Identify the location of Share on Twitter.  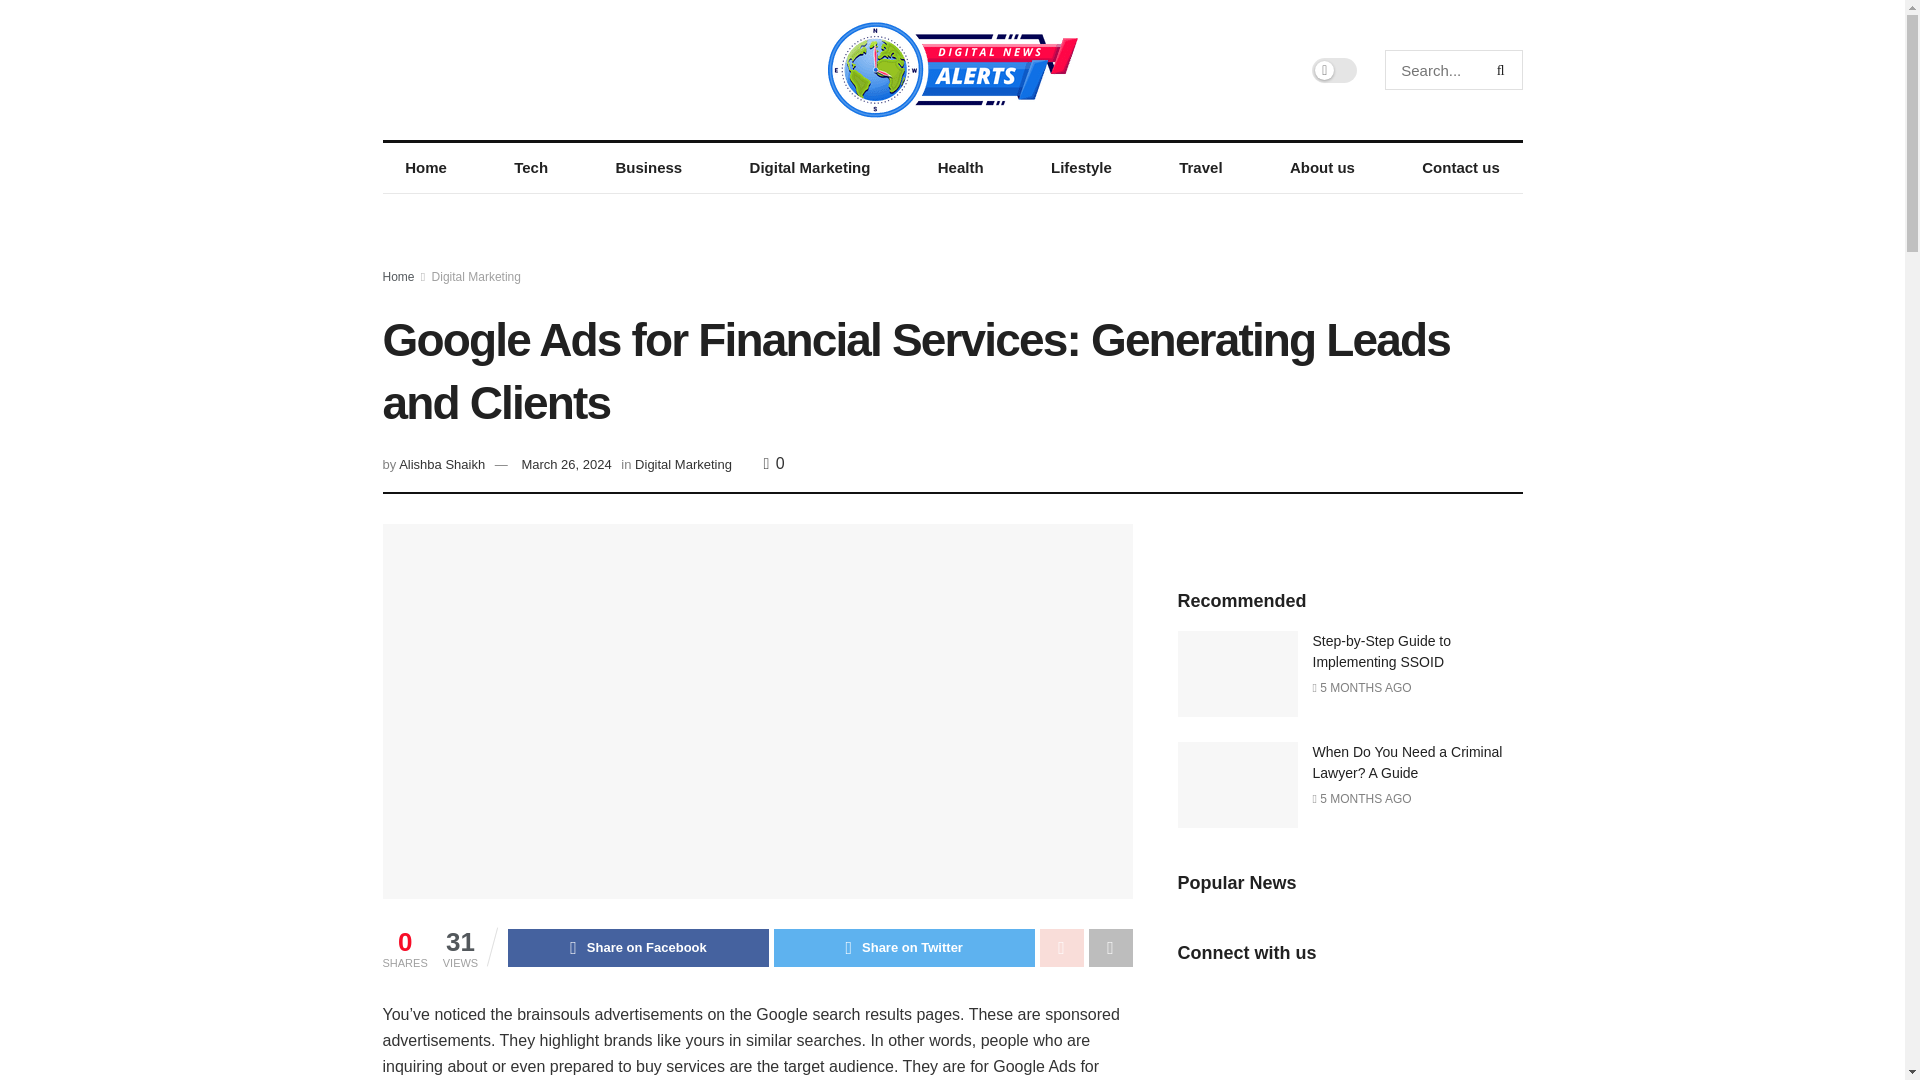
(904, 947).